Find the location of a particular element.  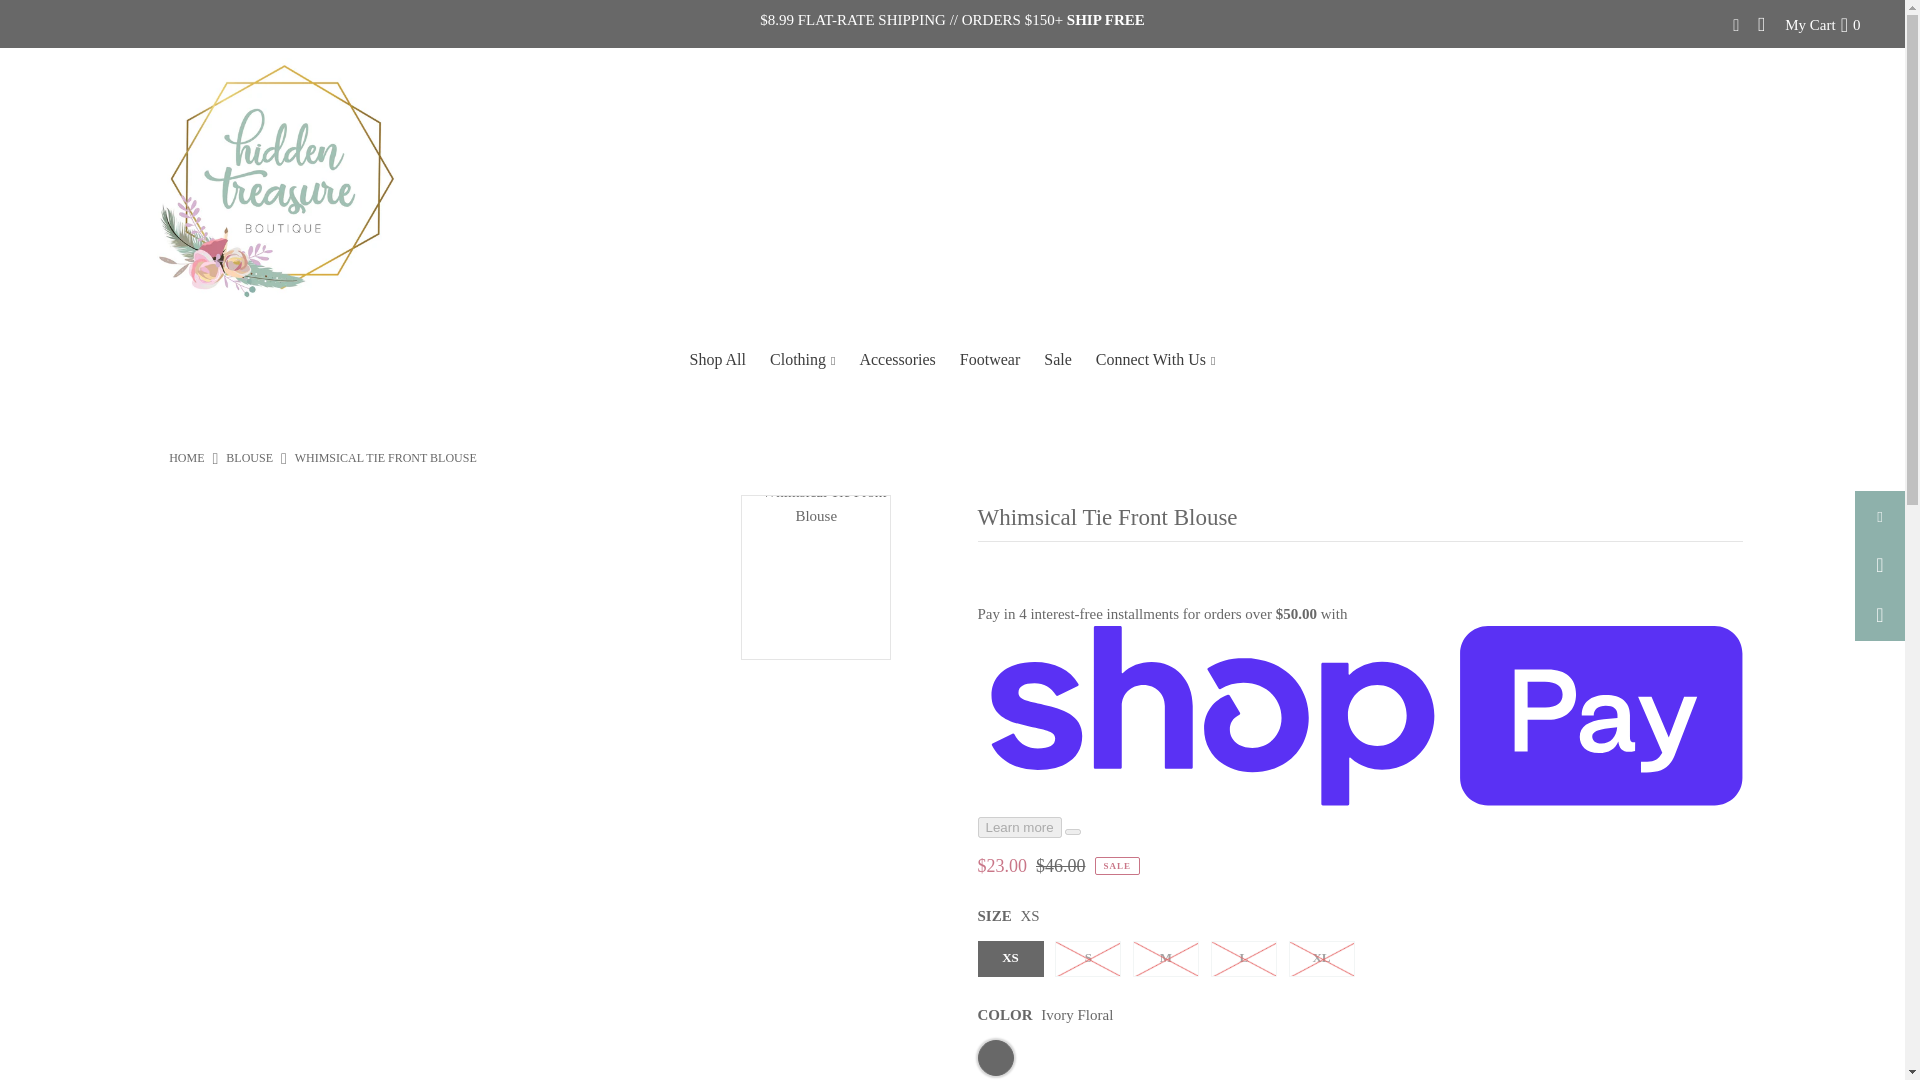

Blouse is located at coordinates (249, 458).